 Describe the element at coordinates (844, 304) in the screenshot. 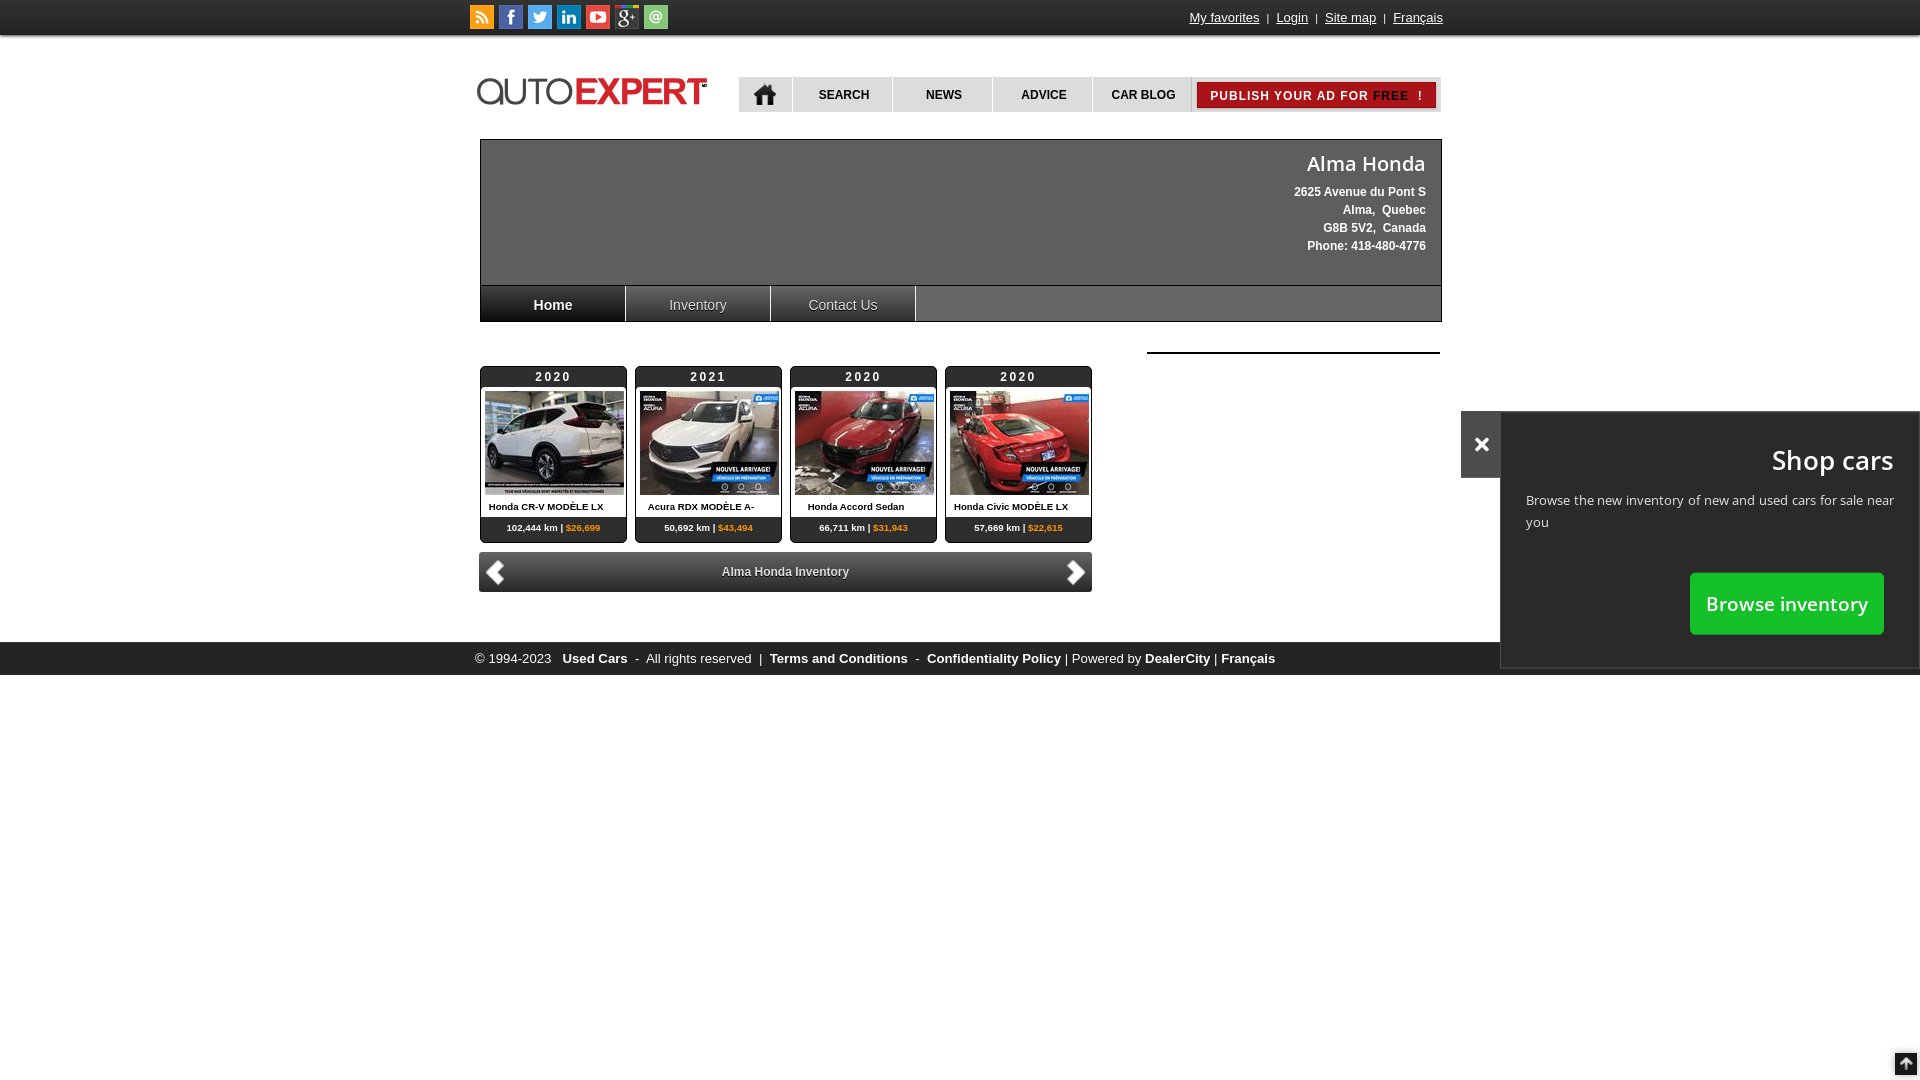

I see `Contact Us` at that location.